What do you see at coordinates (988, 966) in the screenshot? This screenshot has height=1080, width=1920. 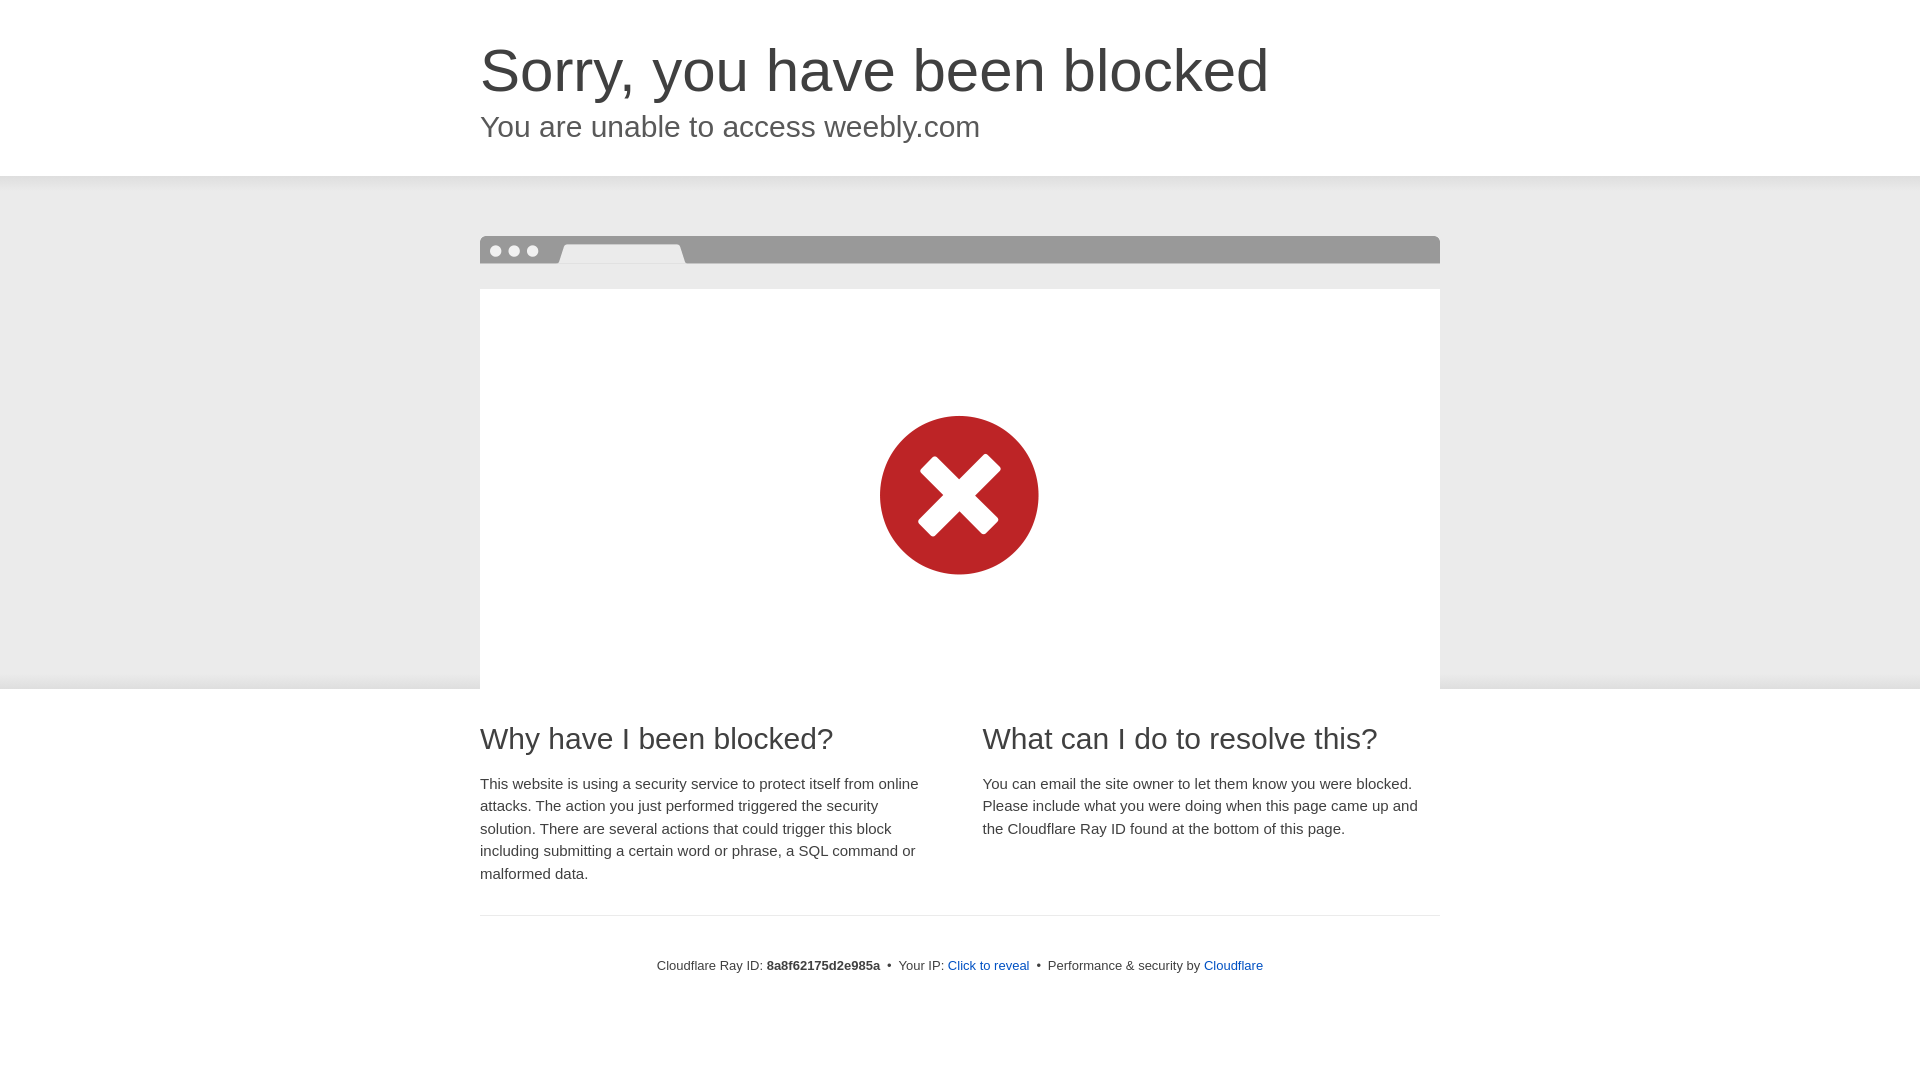 I see `Click to reveal` at bounding box center [988, 966].